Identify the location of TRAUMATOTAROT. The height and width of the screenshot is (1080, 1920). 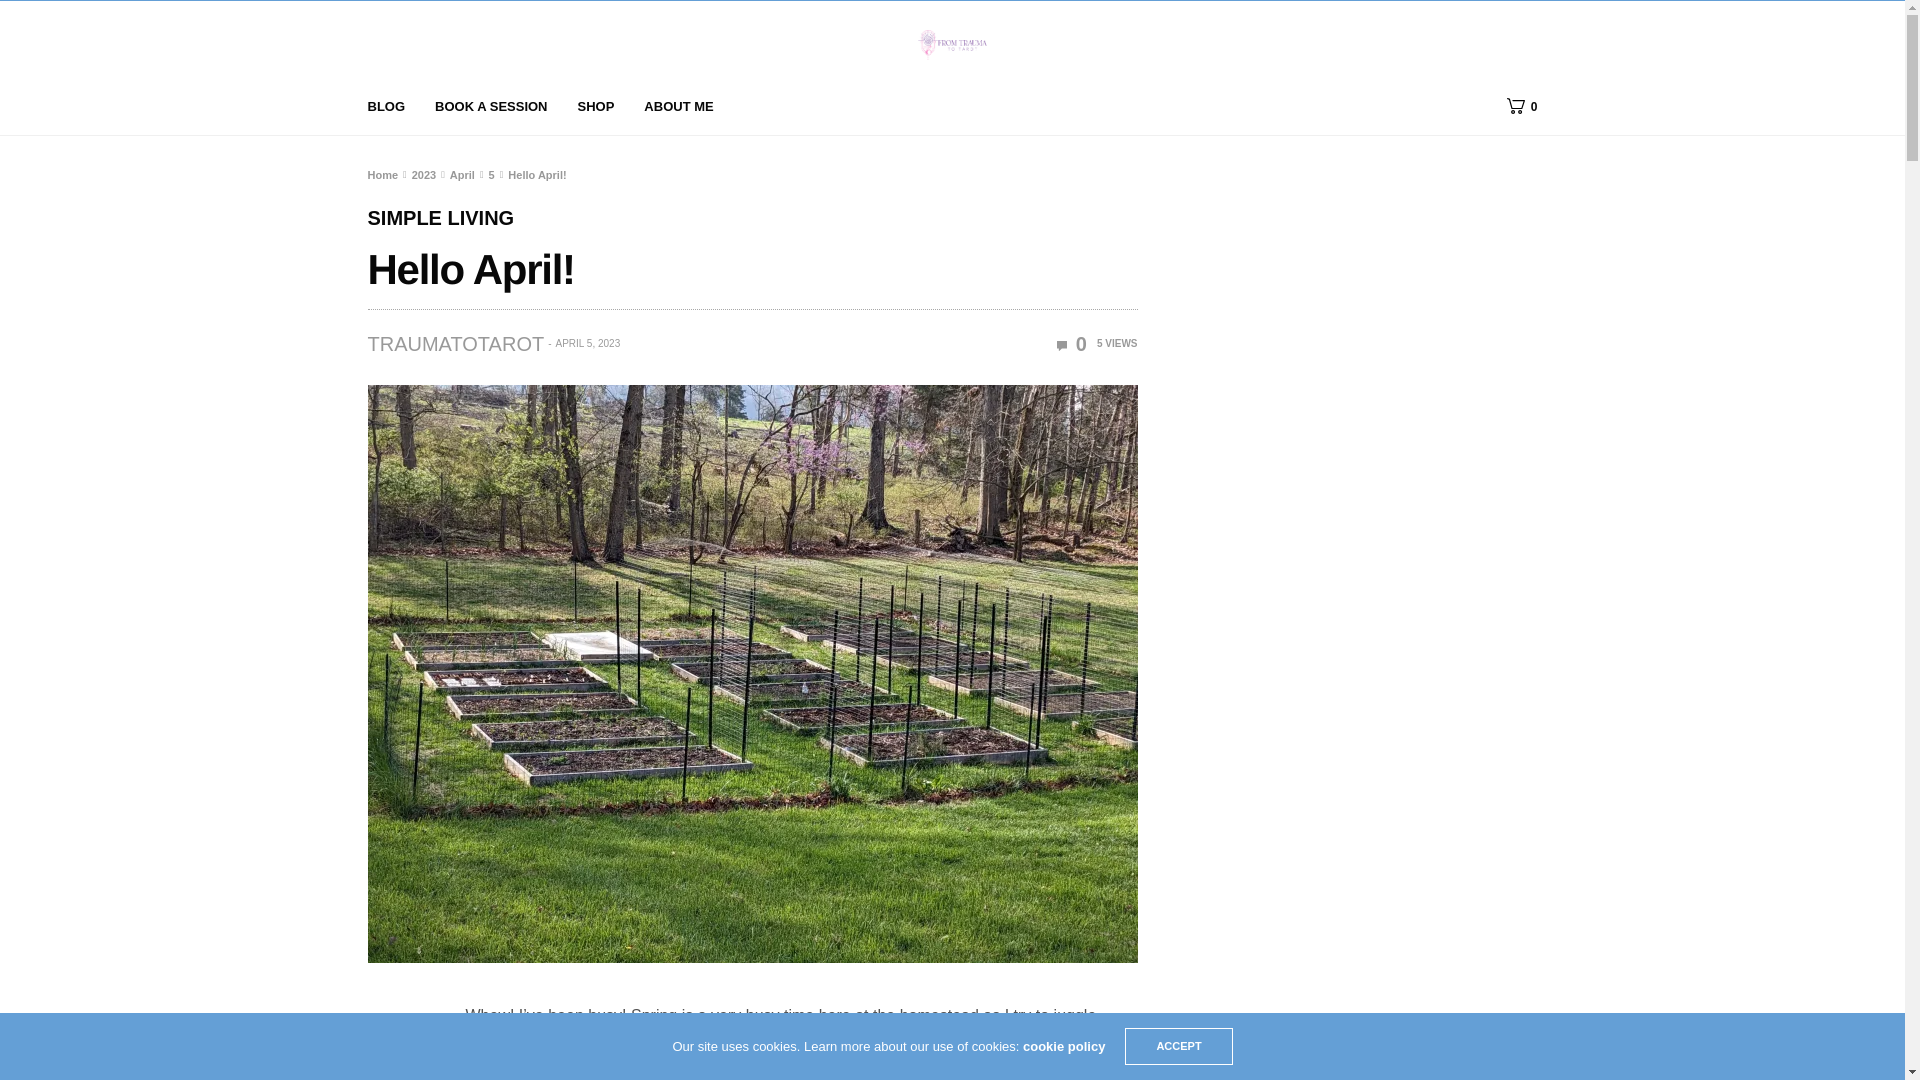
(456, 344).